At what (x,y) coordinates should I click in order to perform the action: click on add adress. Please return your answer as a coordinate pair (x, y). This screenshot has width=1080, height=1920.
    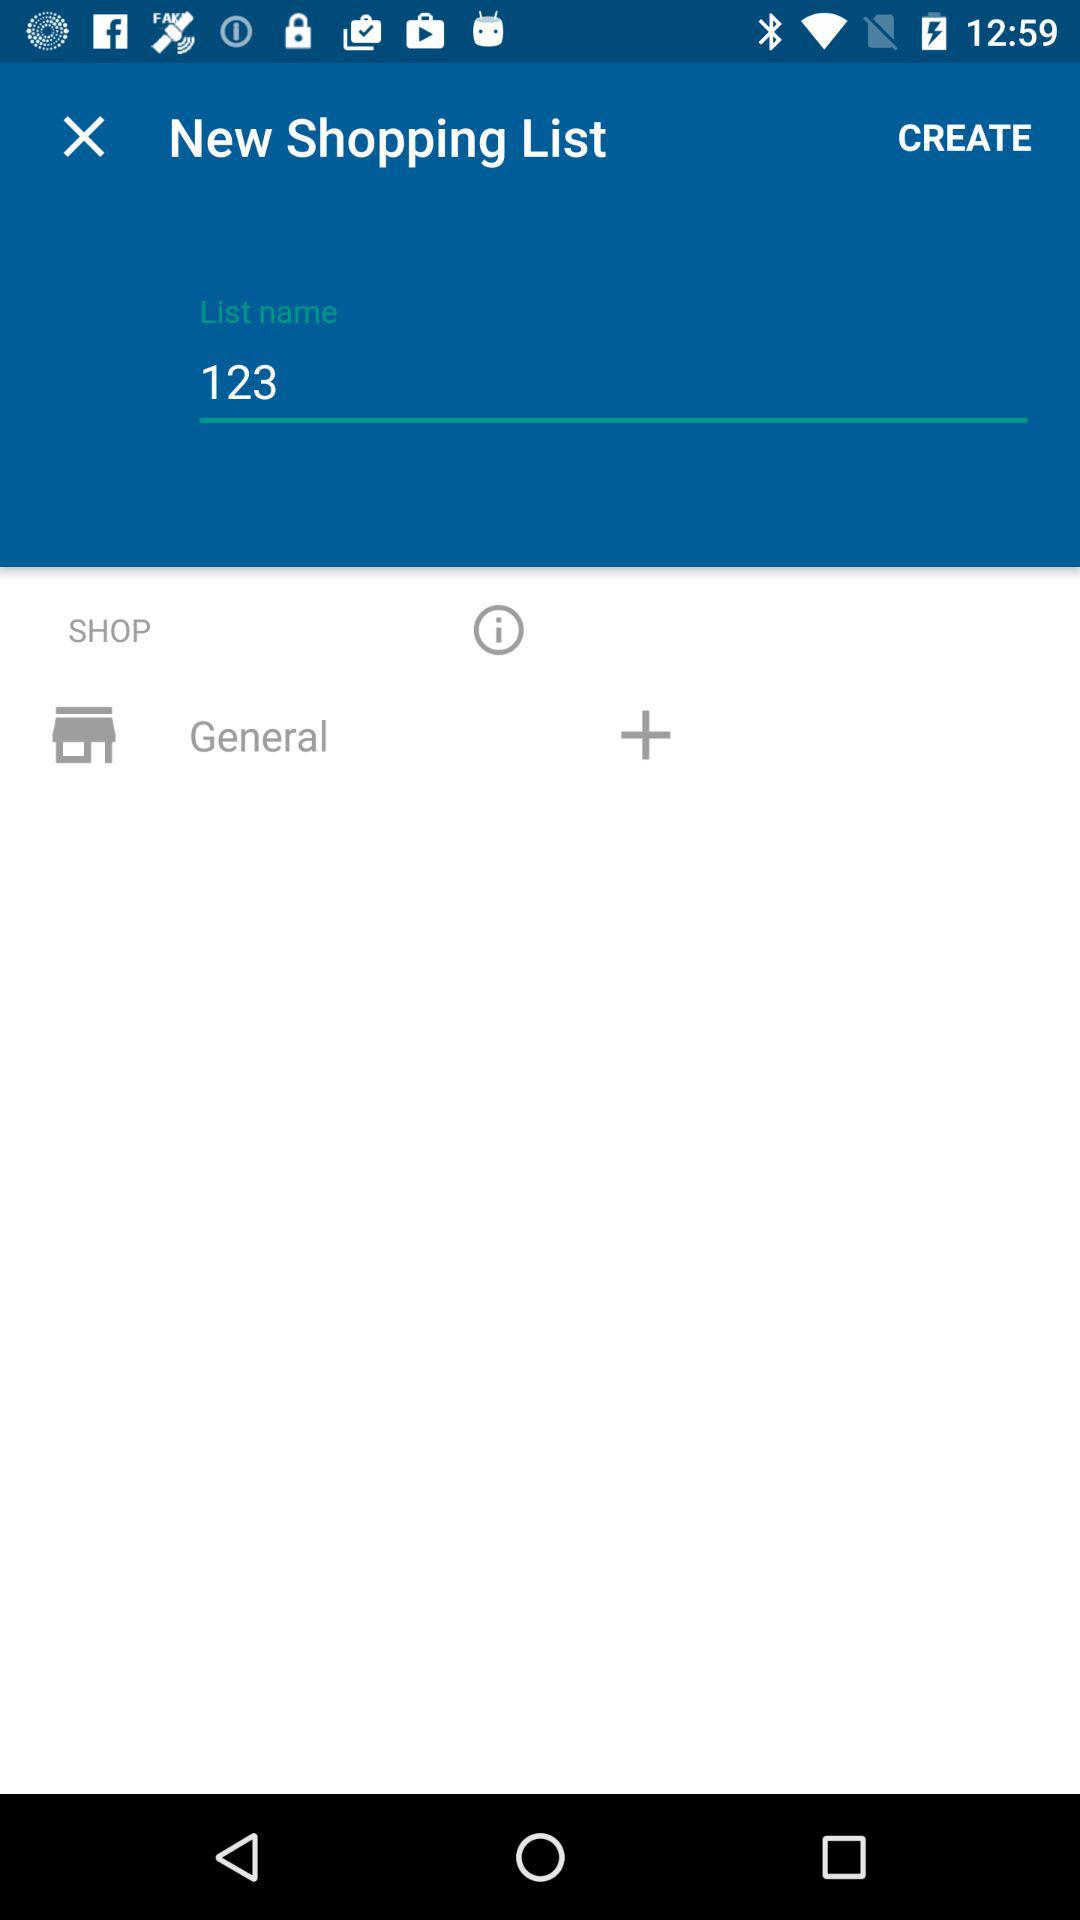
    Looking at the image, I should click on (645, 735).